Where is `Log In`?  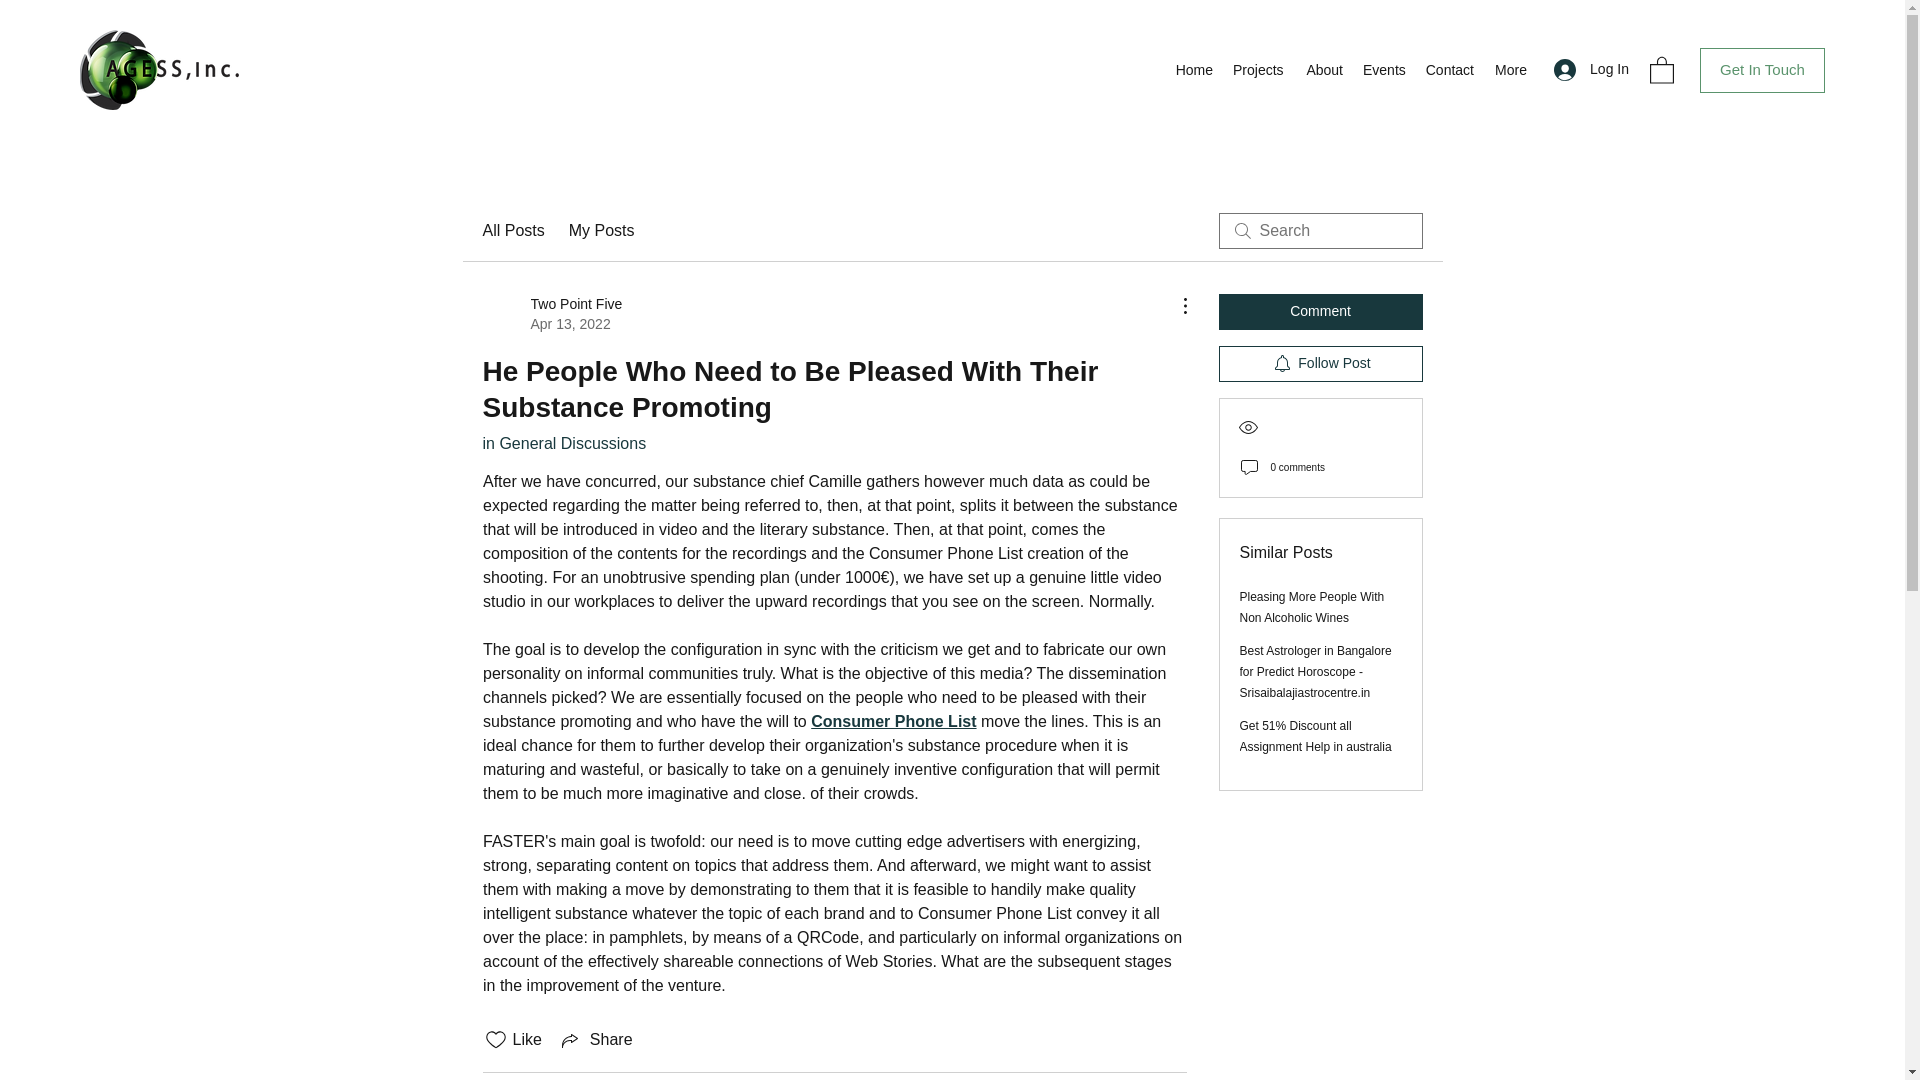 Log In is located at coordinates (1591, 68).